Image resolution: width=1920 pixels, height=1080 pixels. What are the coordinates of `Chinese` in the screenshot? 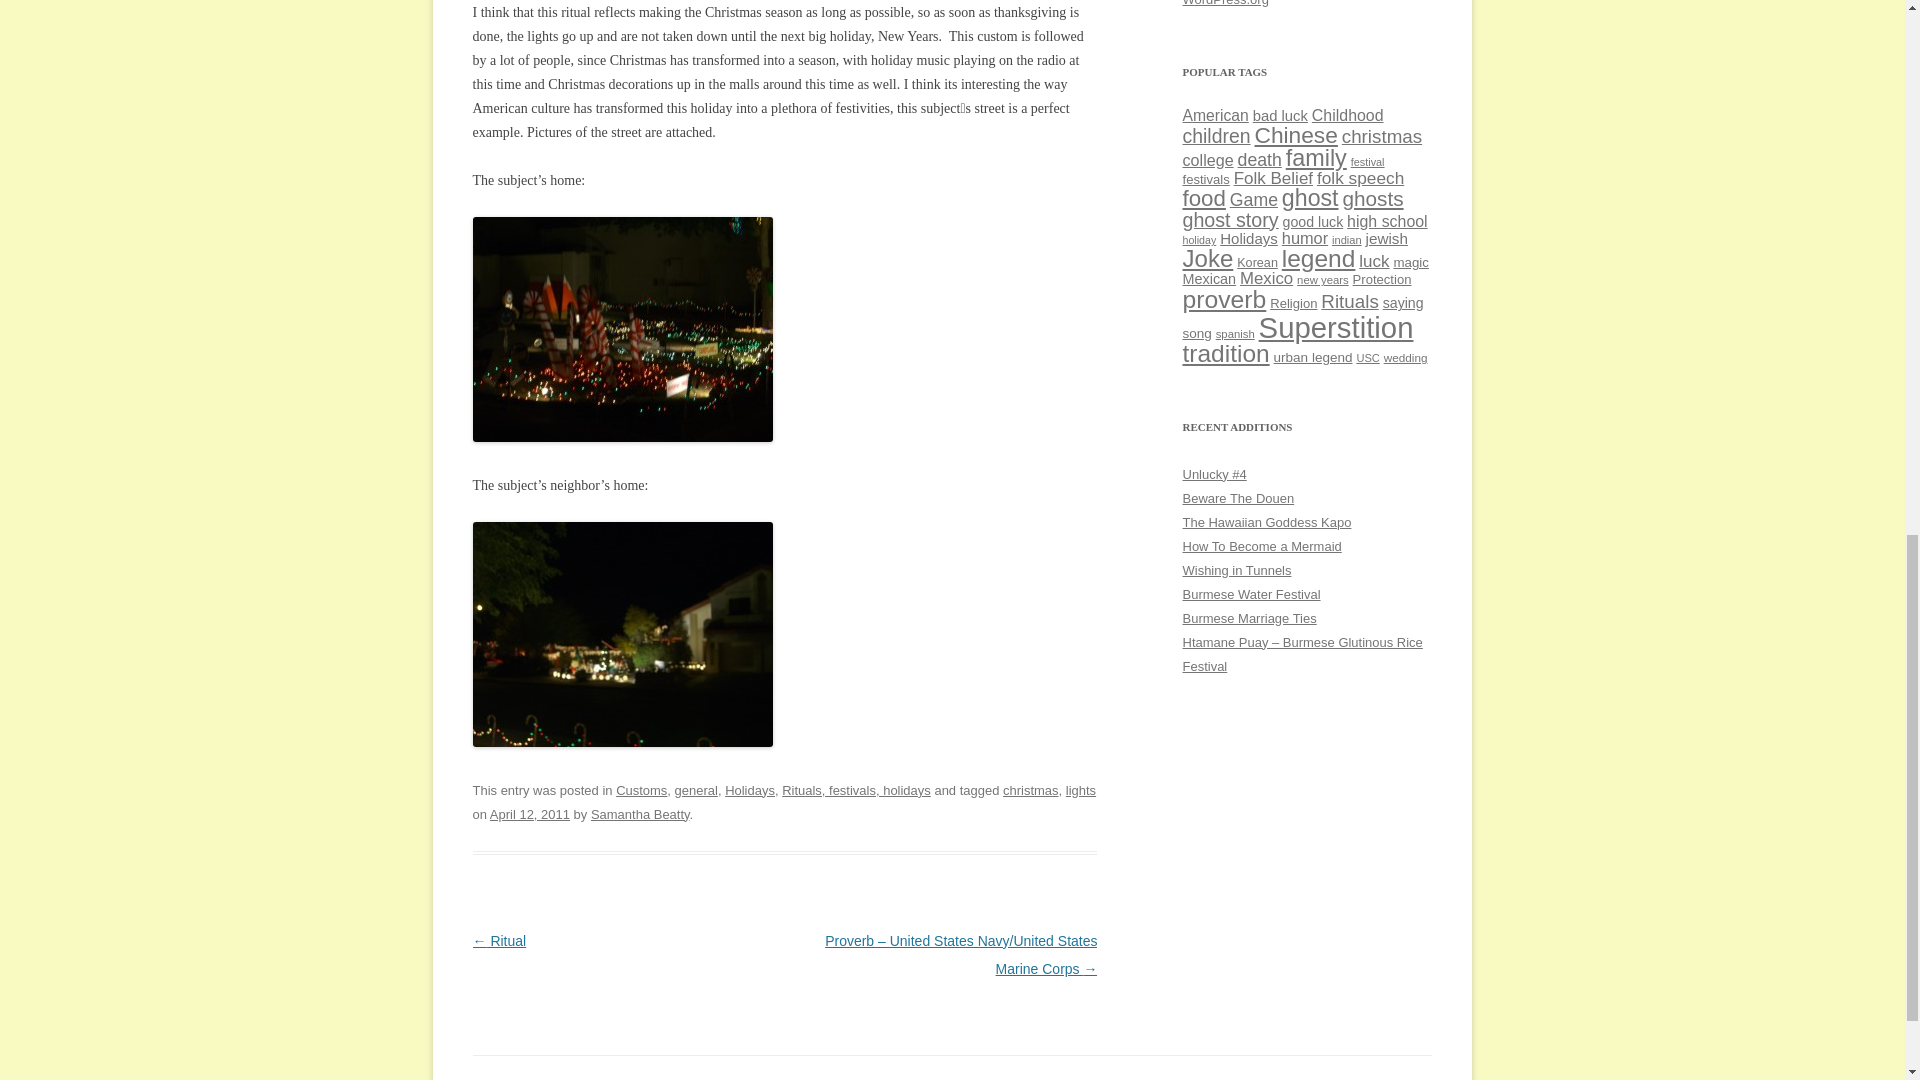 It's located at (1294, 134).